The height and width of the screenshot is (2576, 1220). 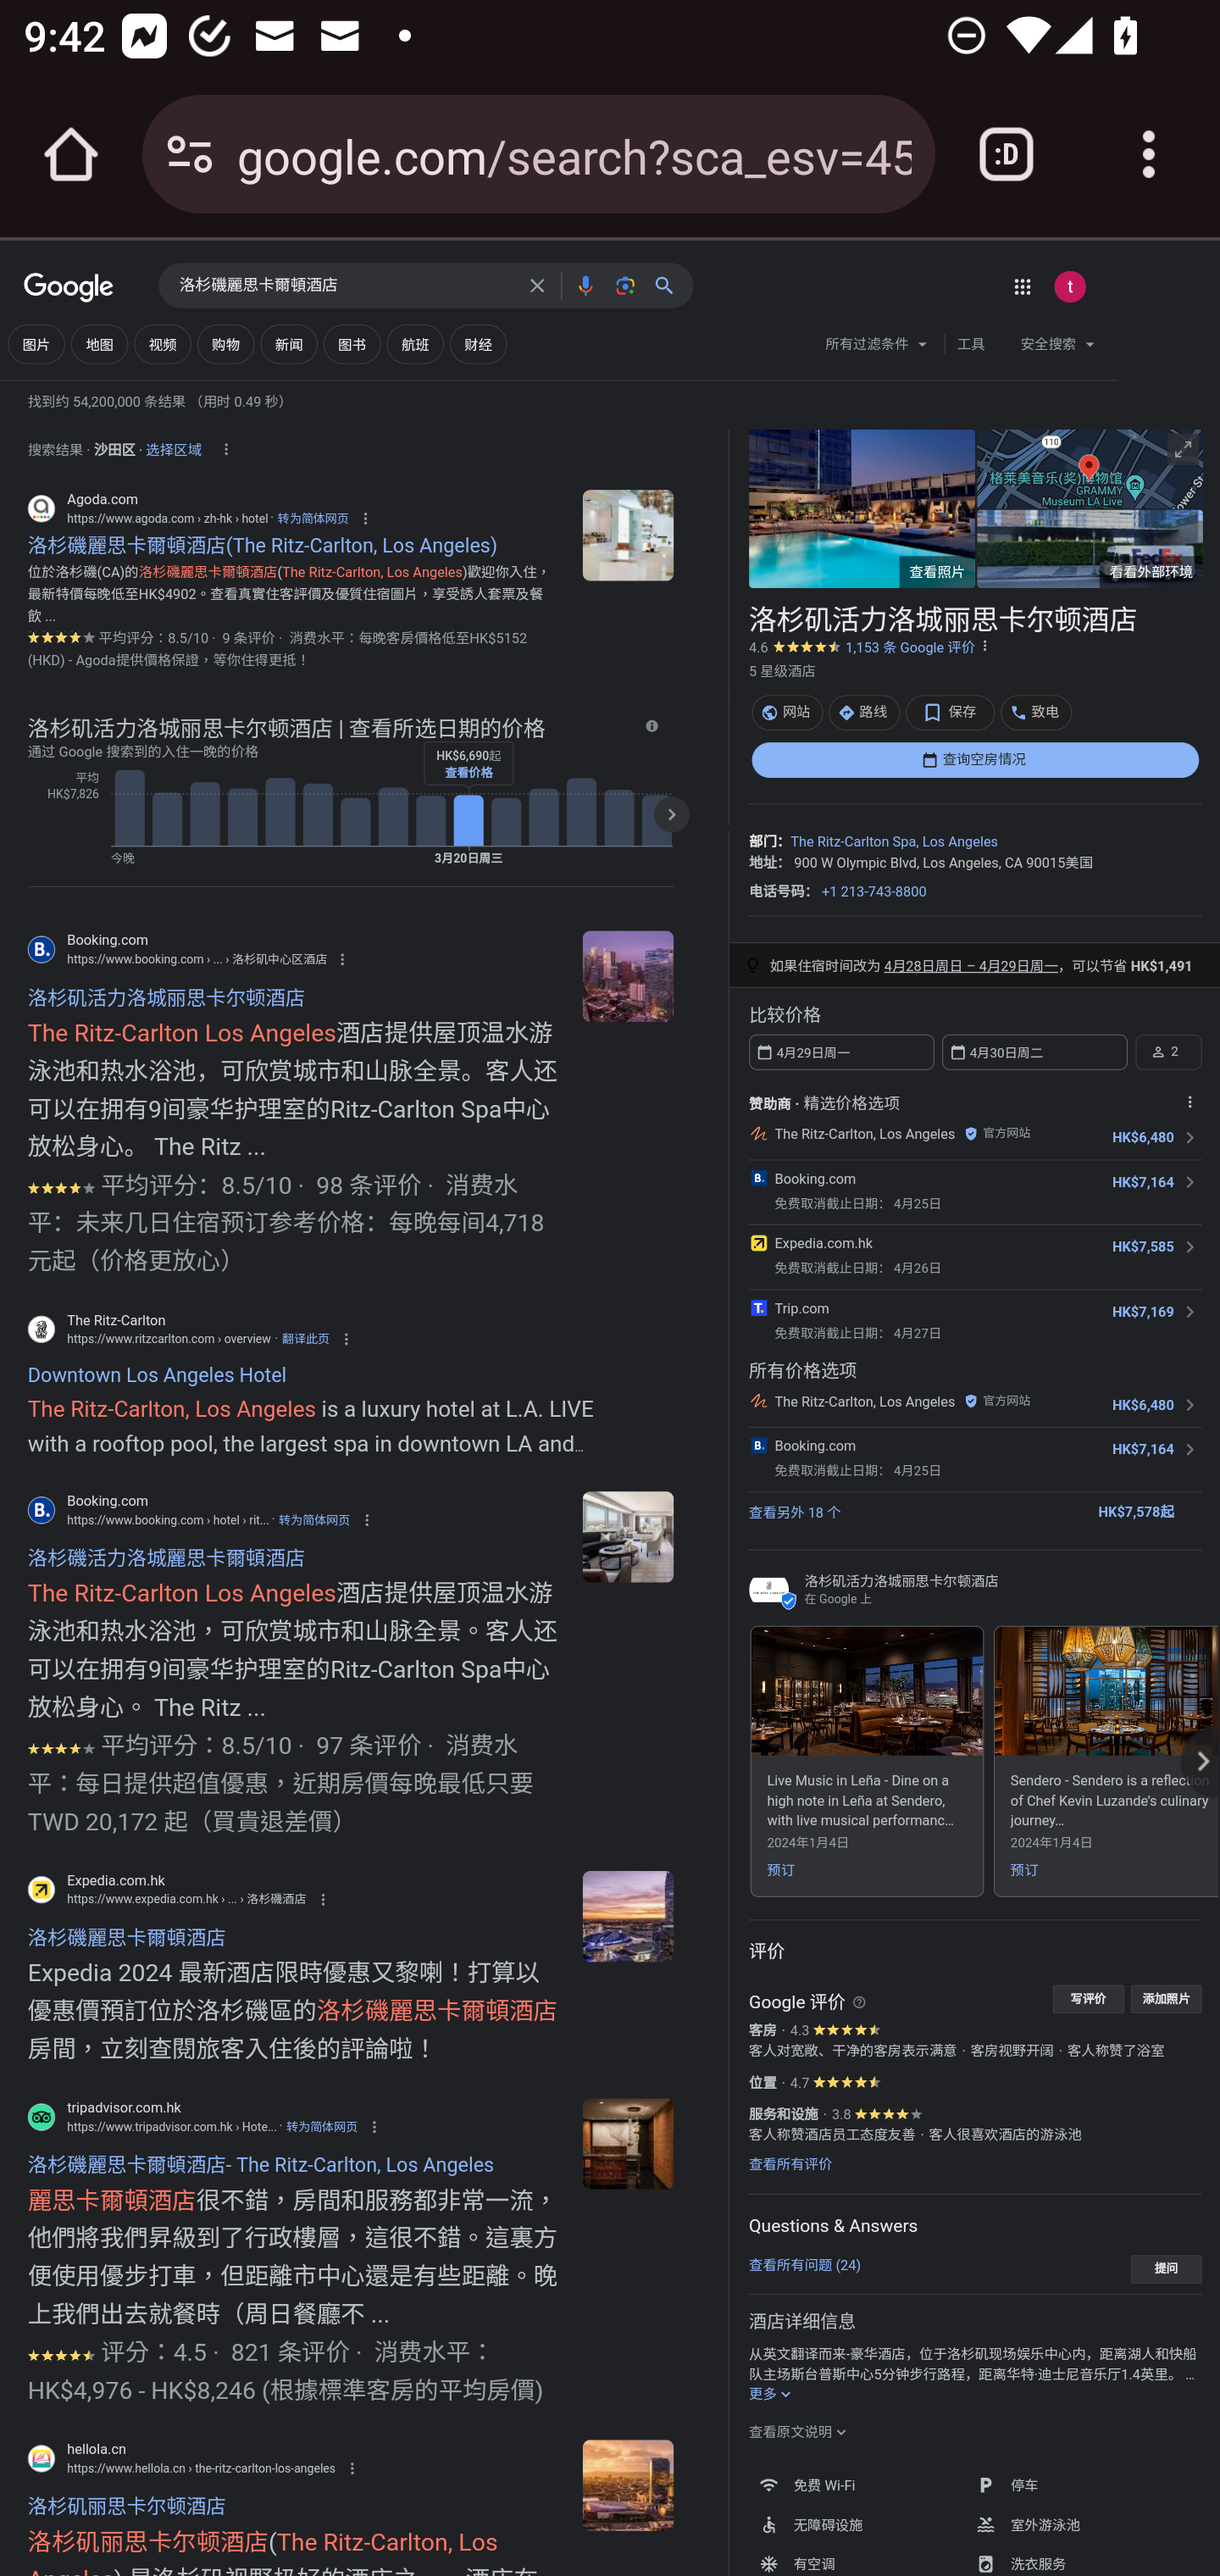 What do you see at coordinates (1069, 286) in the screenshot?
I see `Google 账号： test appium (testappium002@gmail.com)` at bounding box center [1069, 286].